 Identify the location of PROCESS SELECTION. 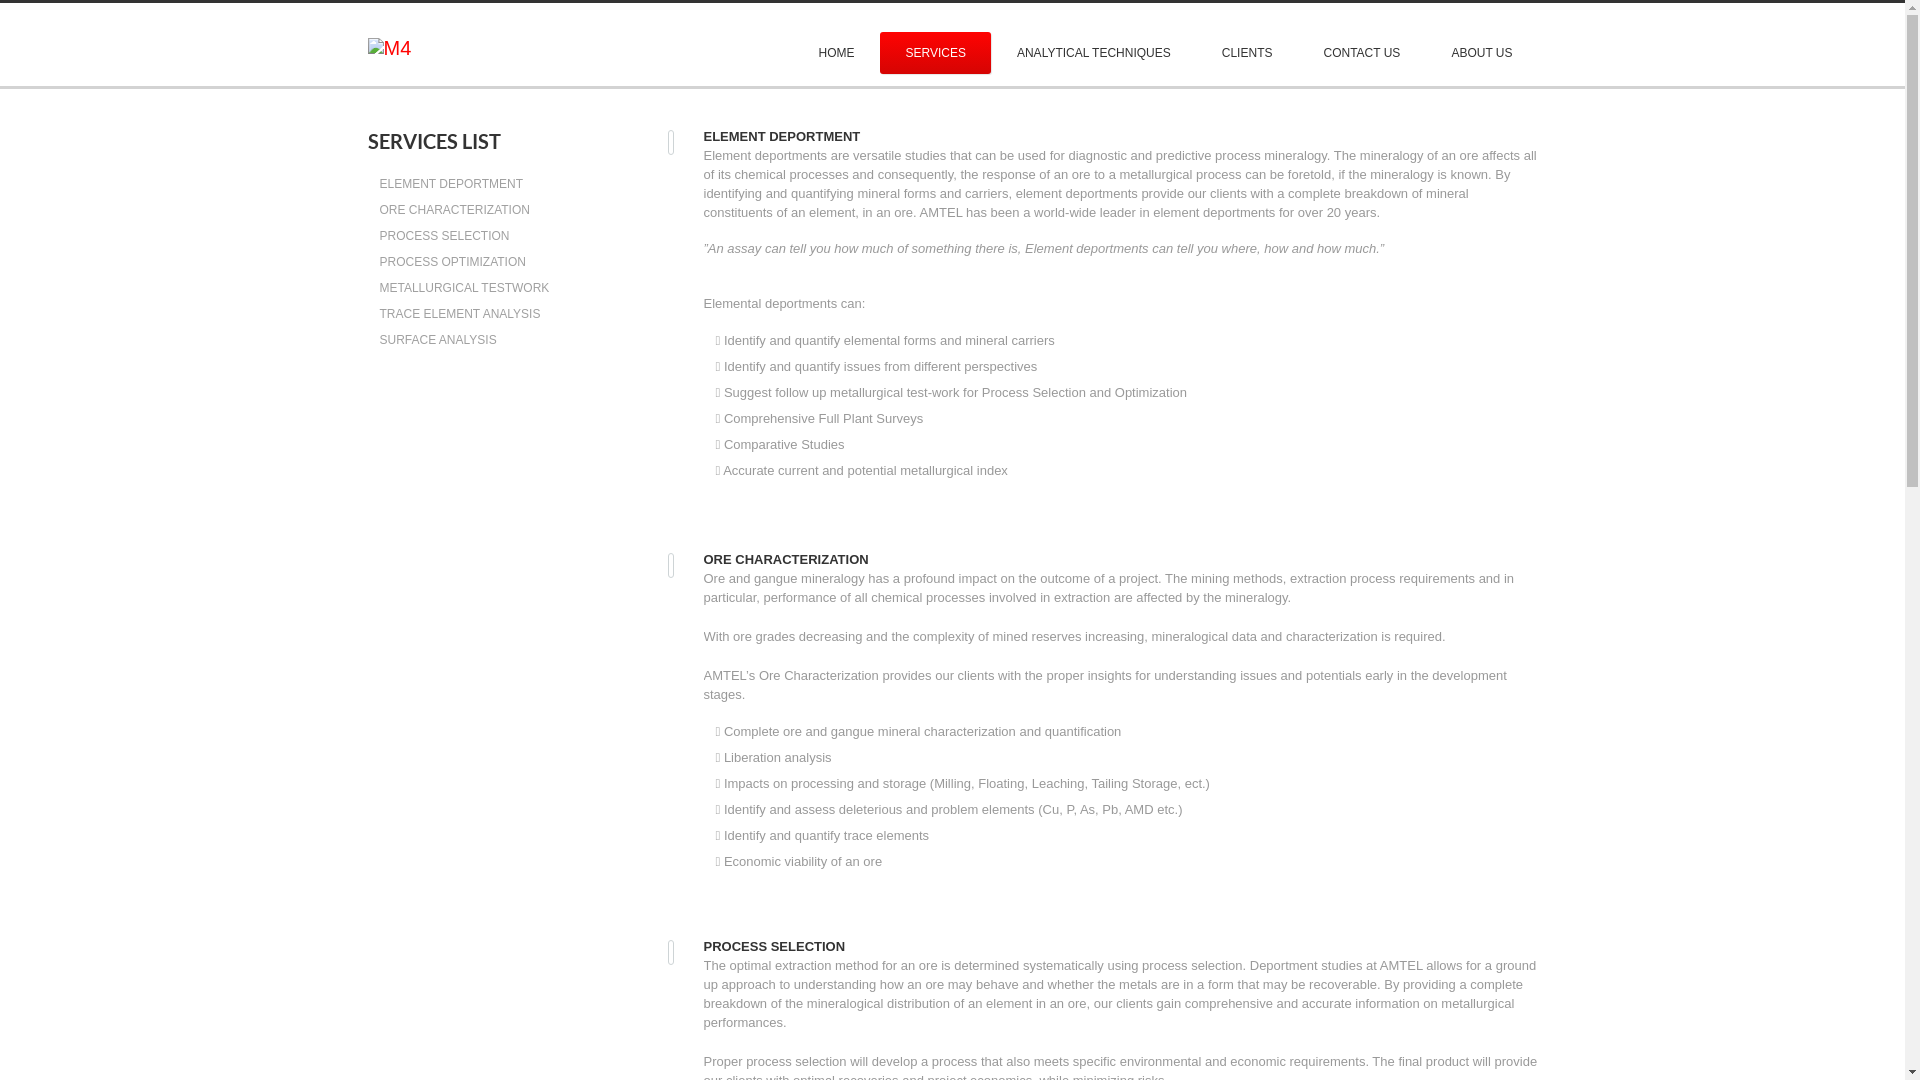
(445, 236).